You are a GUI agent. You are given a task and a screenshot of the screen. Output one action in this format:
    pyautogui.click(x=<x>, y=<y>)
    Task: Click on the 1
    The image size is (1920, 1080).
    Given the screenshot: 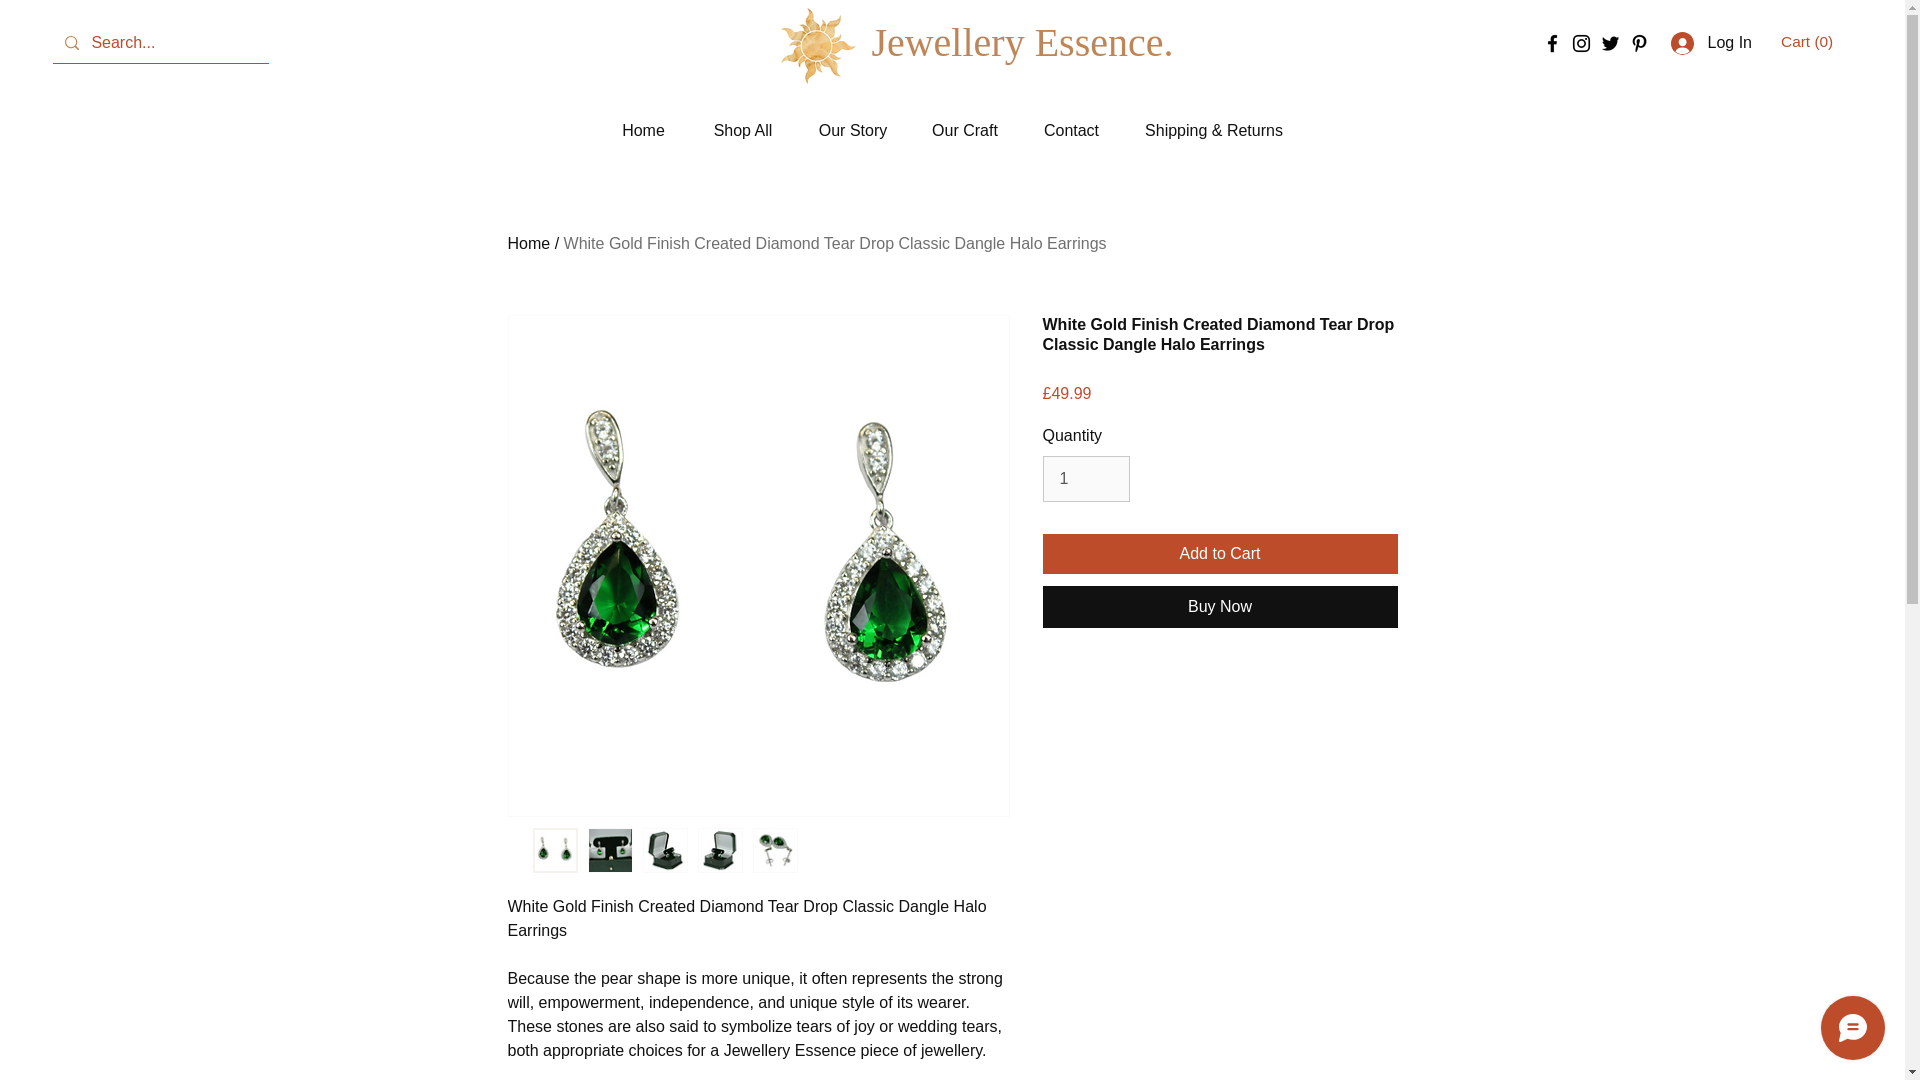 What is the action you would take?
    pyautogui.click(x=1085, y=478)
    